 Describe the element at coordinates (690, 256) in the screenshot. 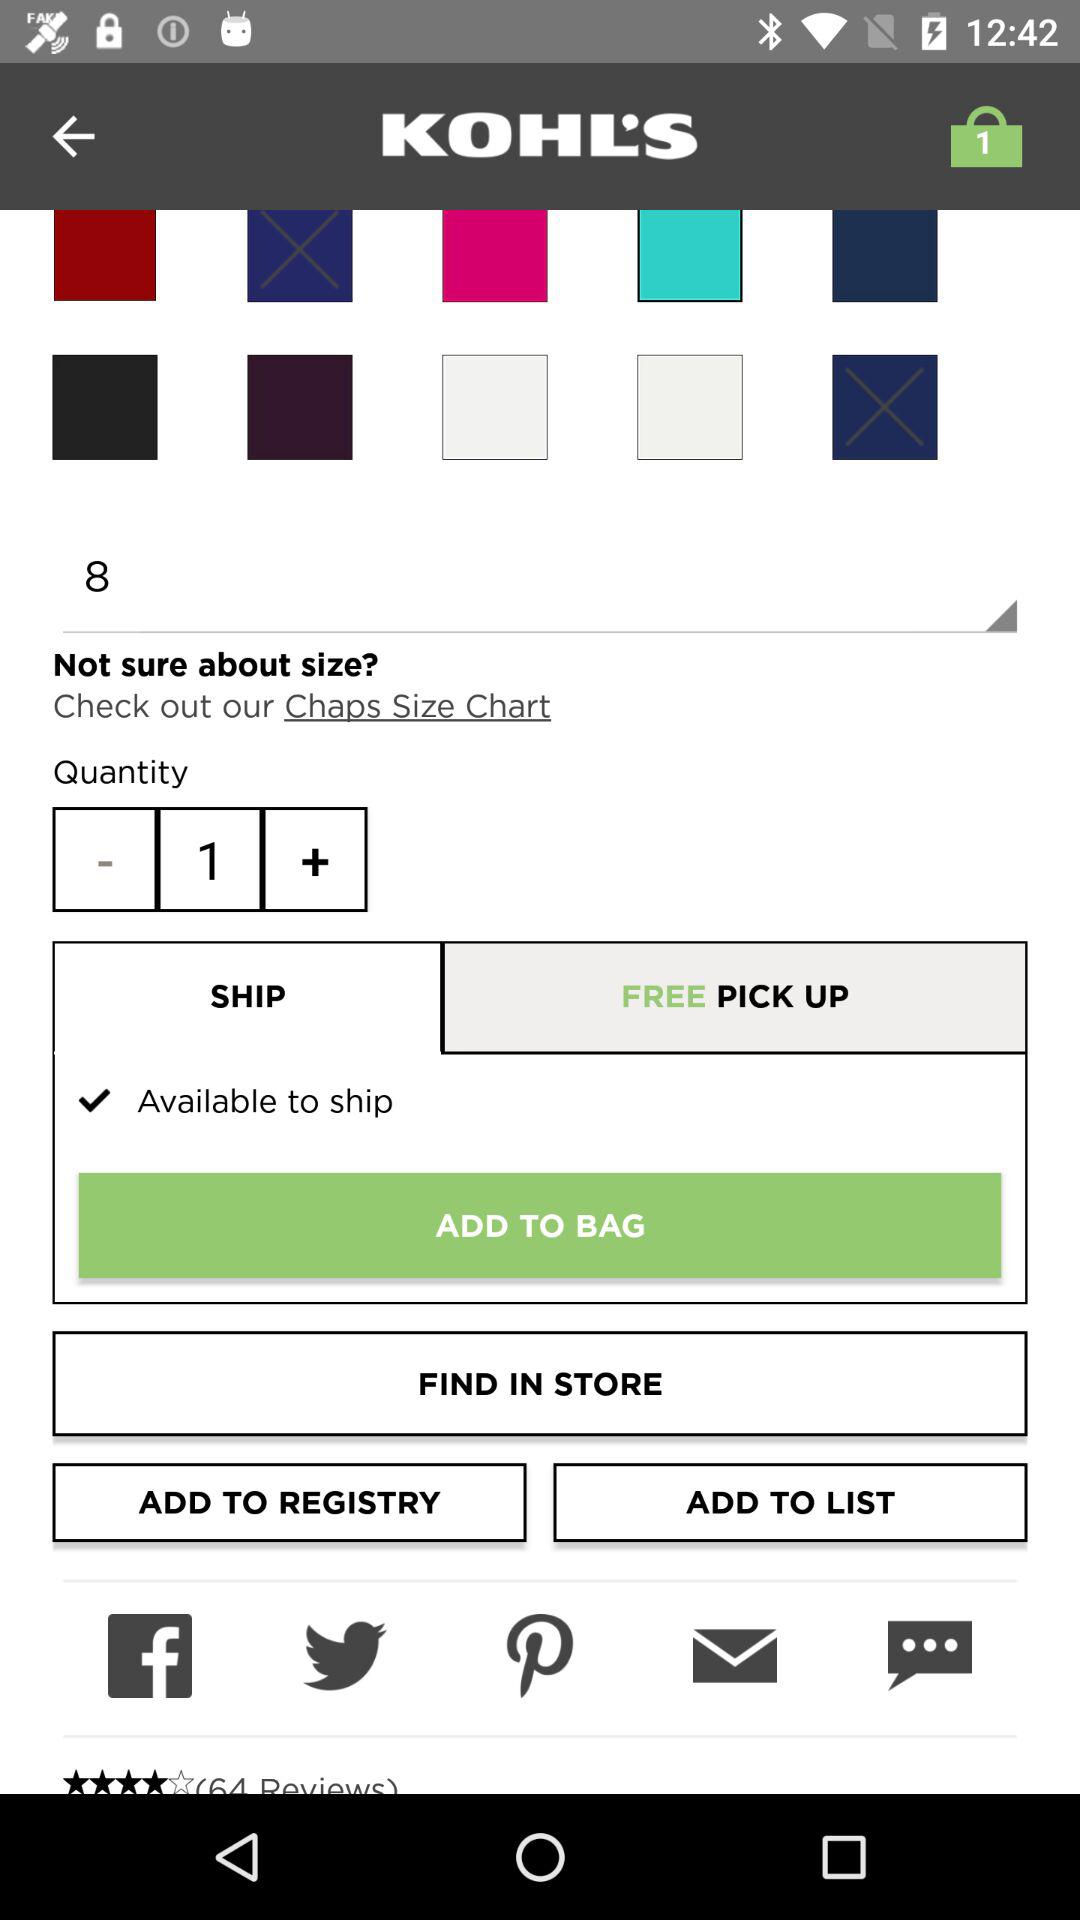

I see `see colour blue` at that location.